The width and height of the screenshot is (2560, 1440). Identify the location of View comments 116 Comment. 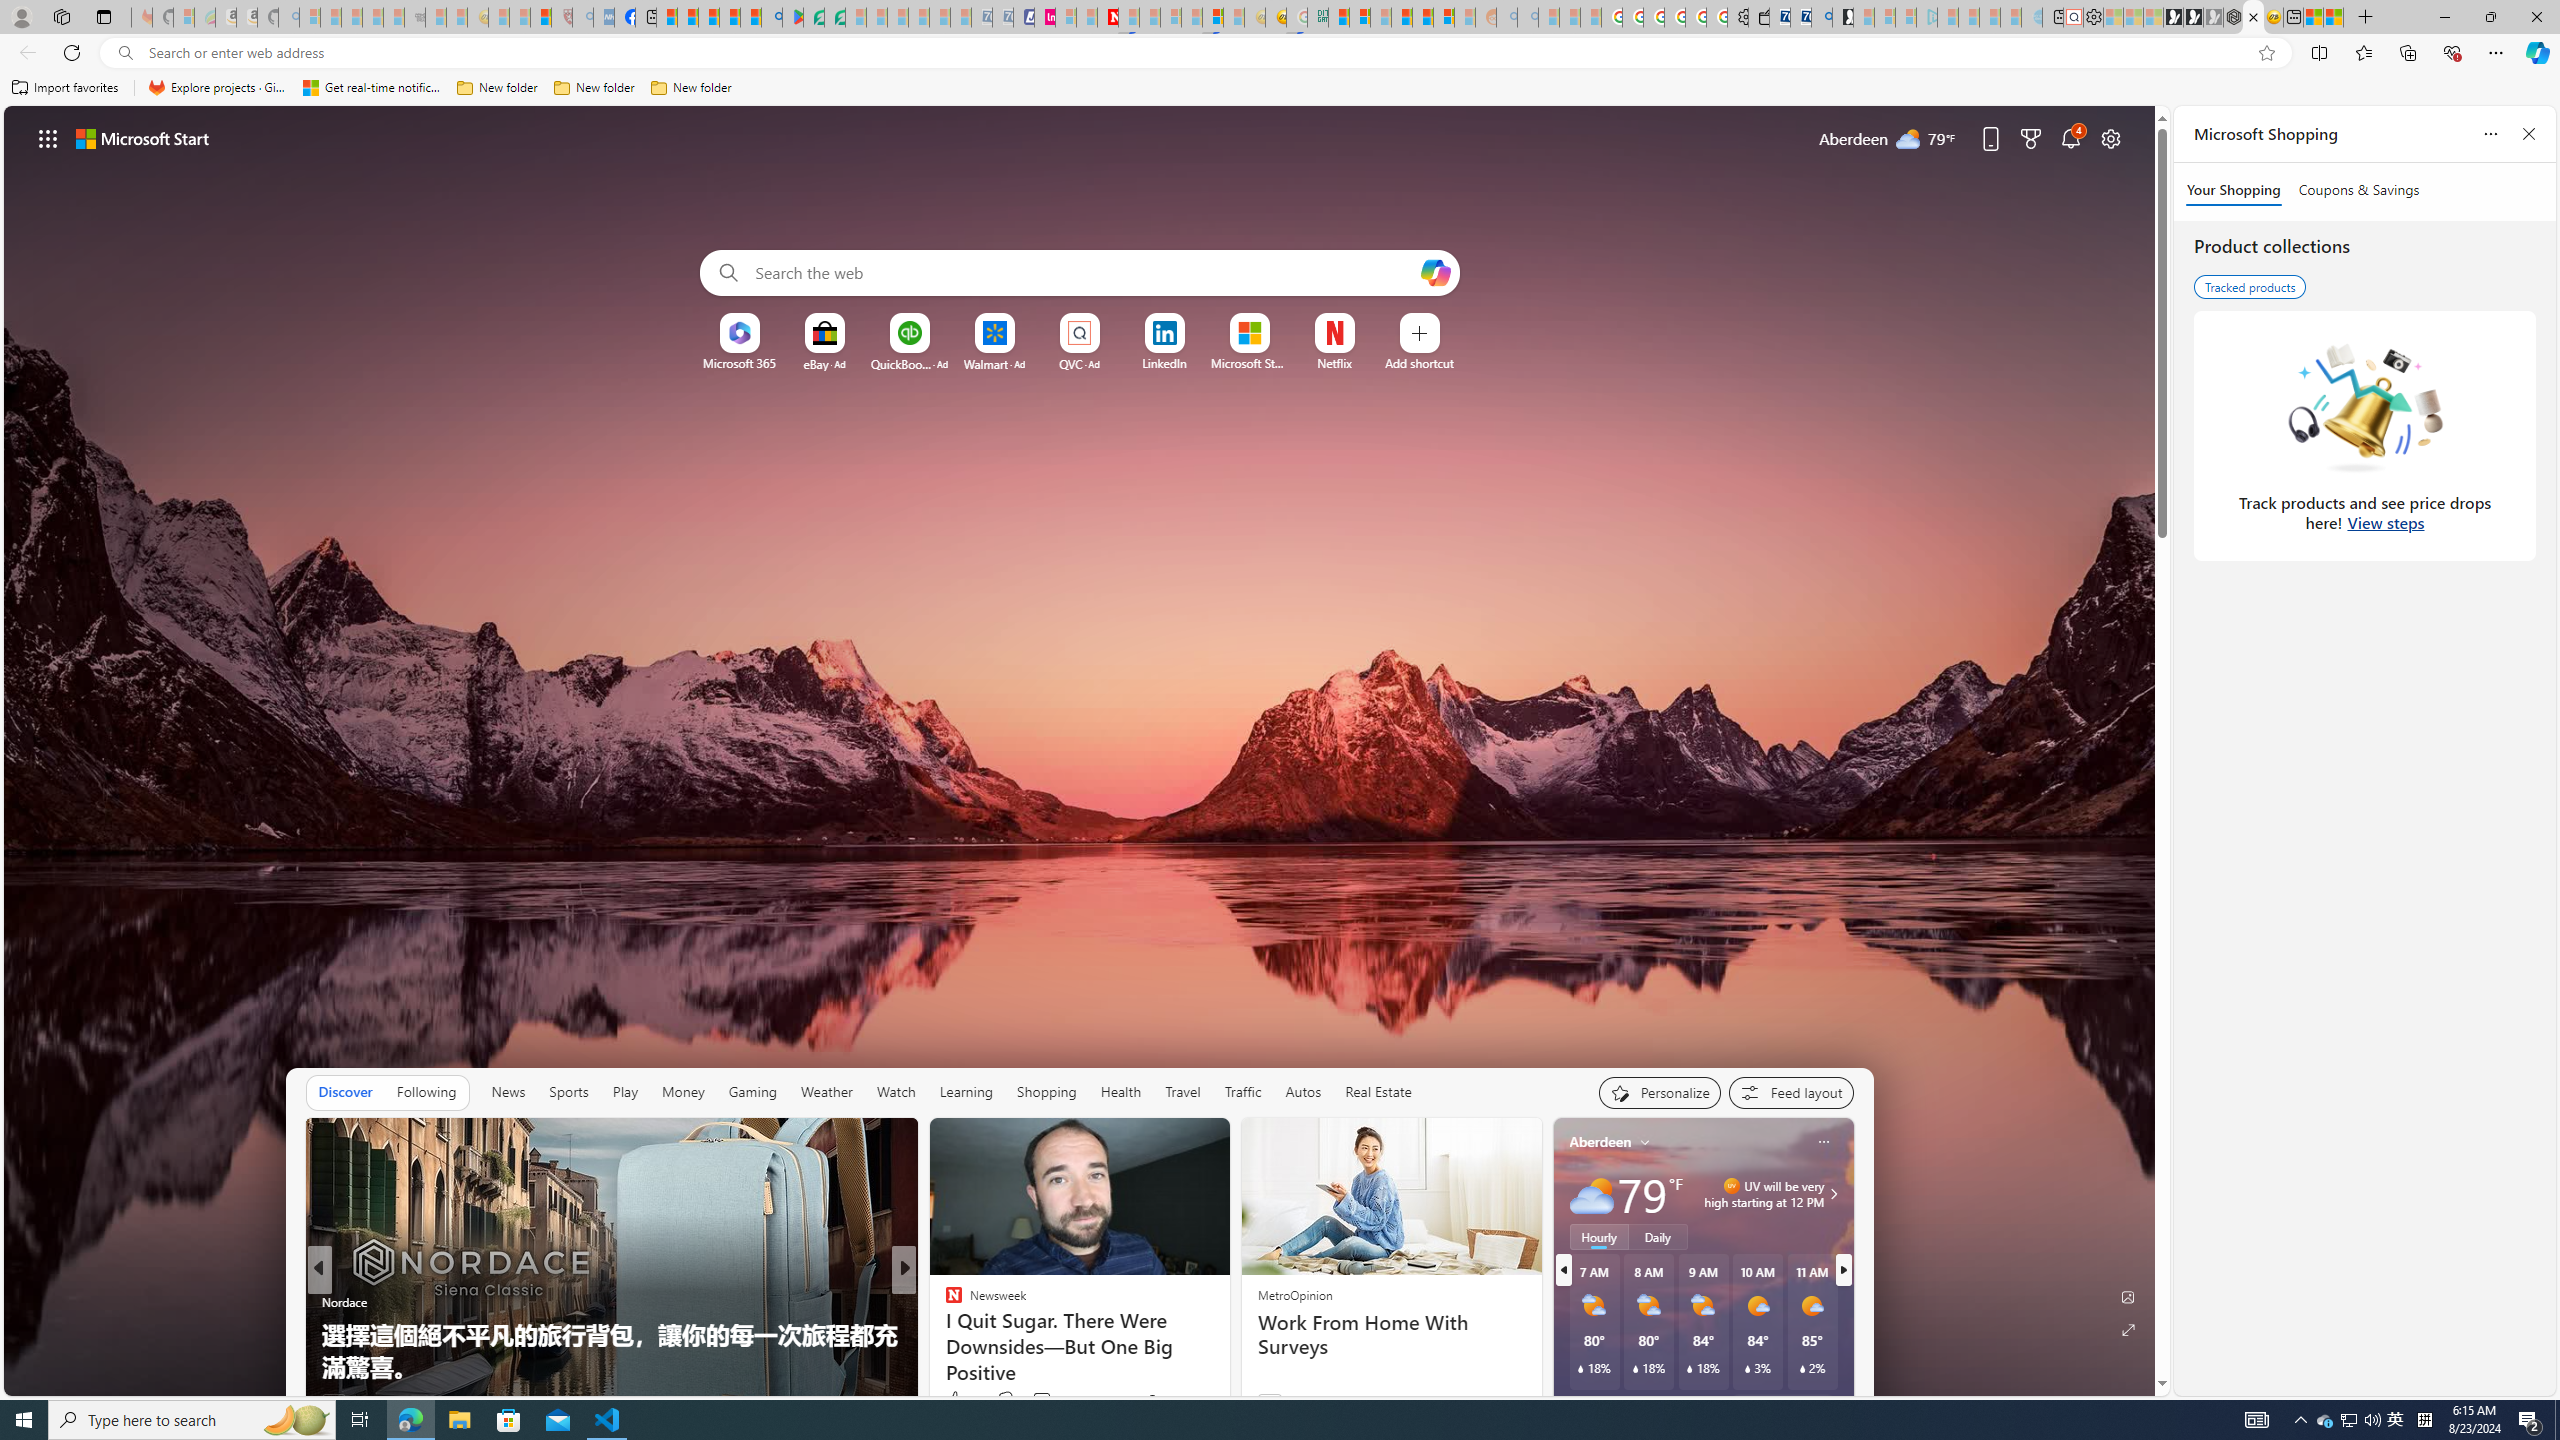
(1042, 1399).